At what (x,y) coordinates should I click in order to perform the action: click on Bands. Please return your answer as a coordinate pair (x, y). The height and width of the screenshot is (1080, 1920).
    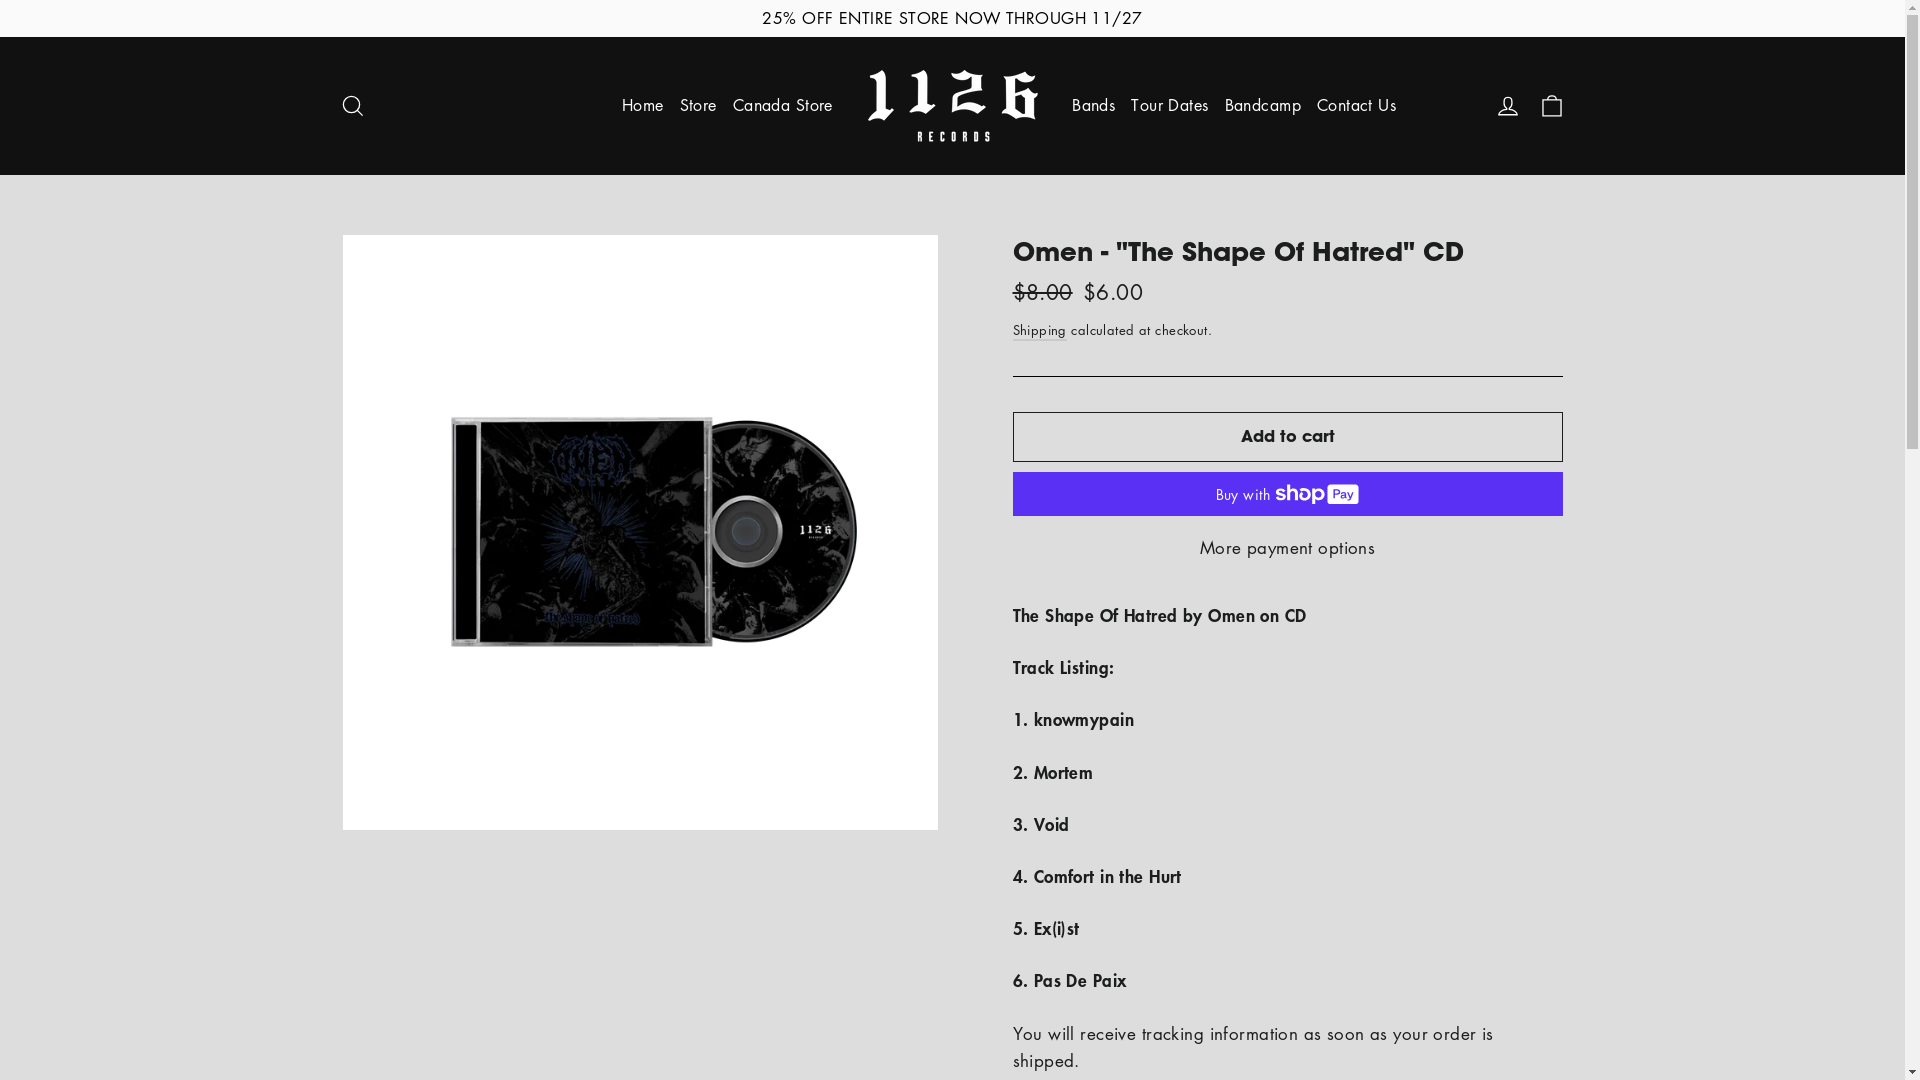
    Looking at the image, I should click on (1094, 106).